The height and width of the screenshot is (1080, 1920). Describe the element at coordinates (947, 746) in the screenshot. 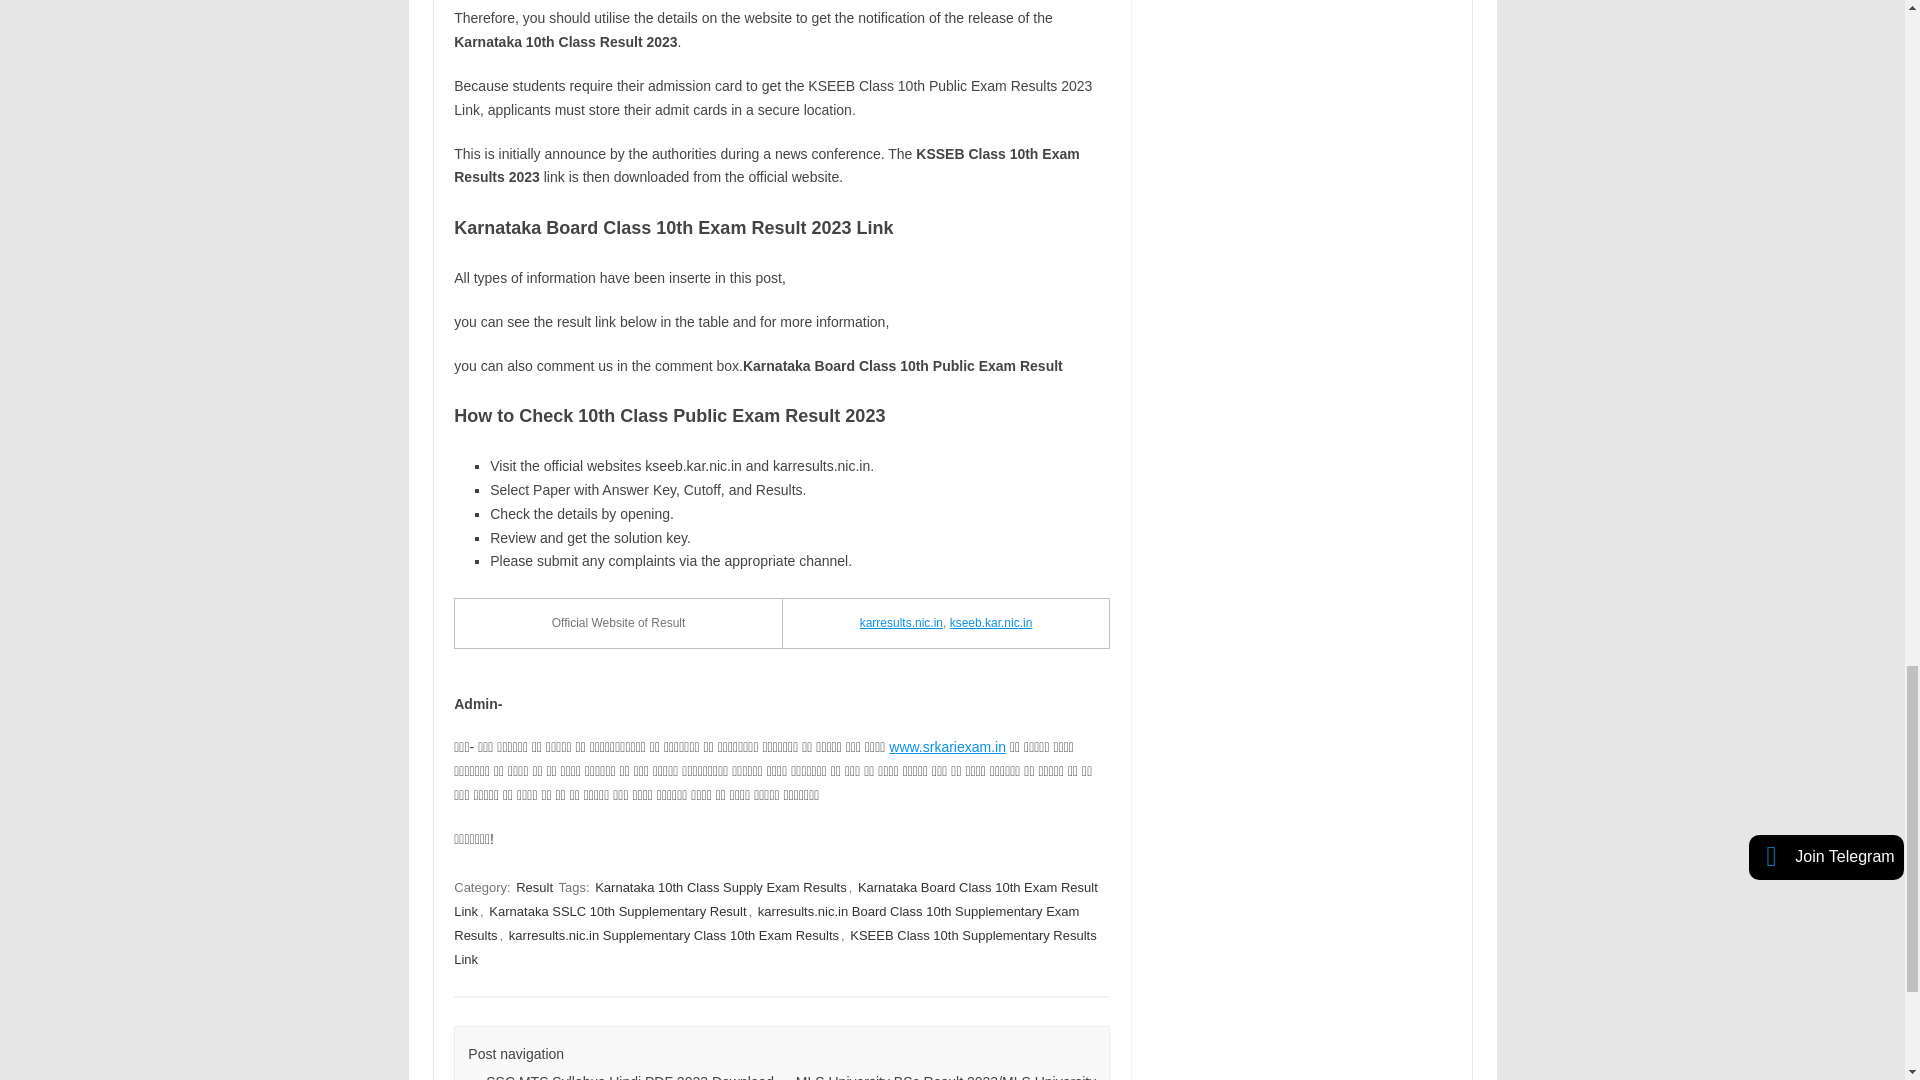

I see `www.srkariexam.in` at that location.